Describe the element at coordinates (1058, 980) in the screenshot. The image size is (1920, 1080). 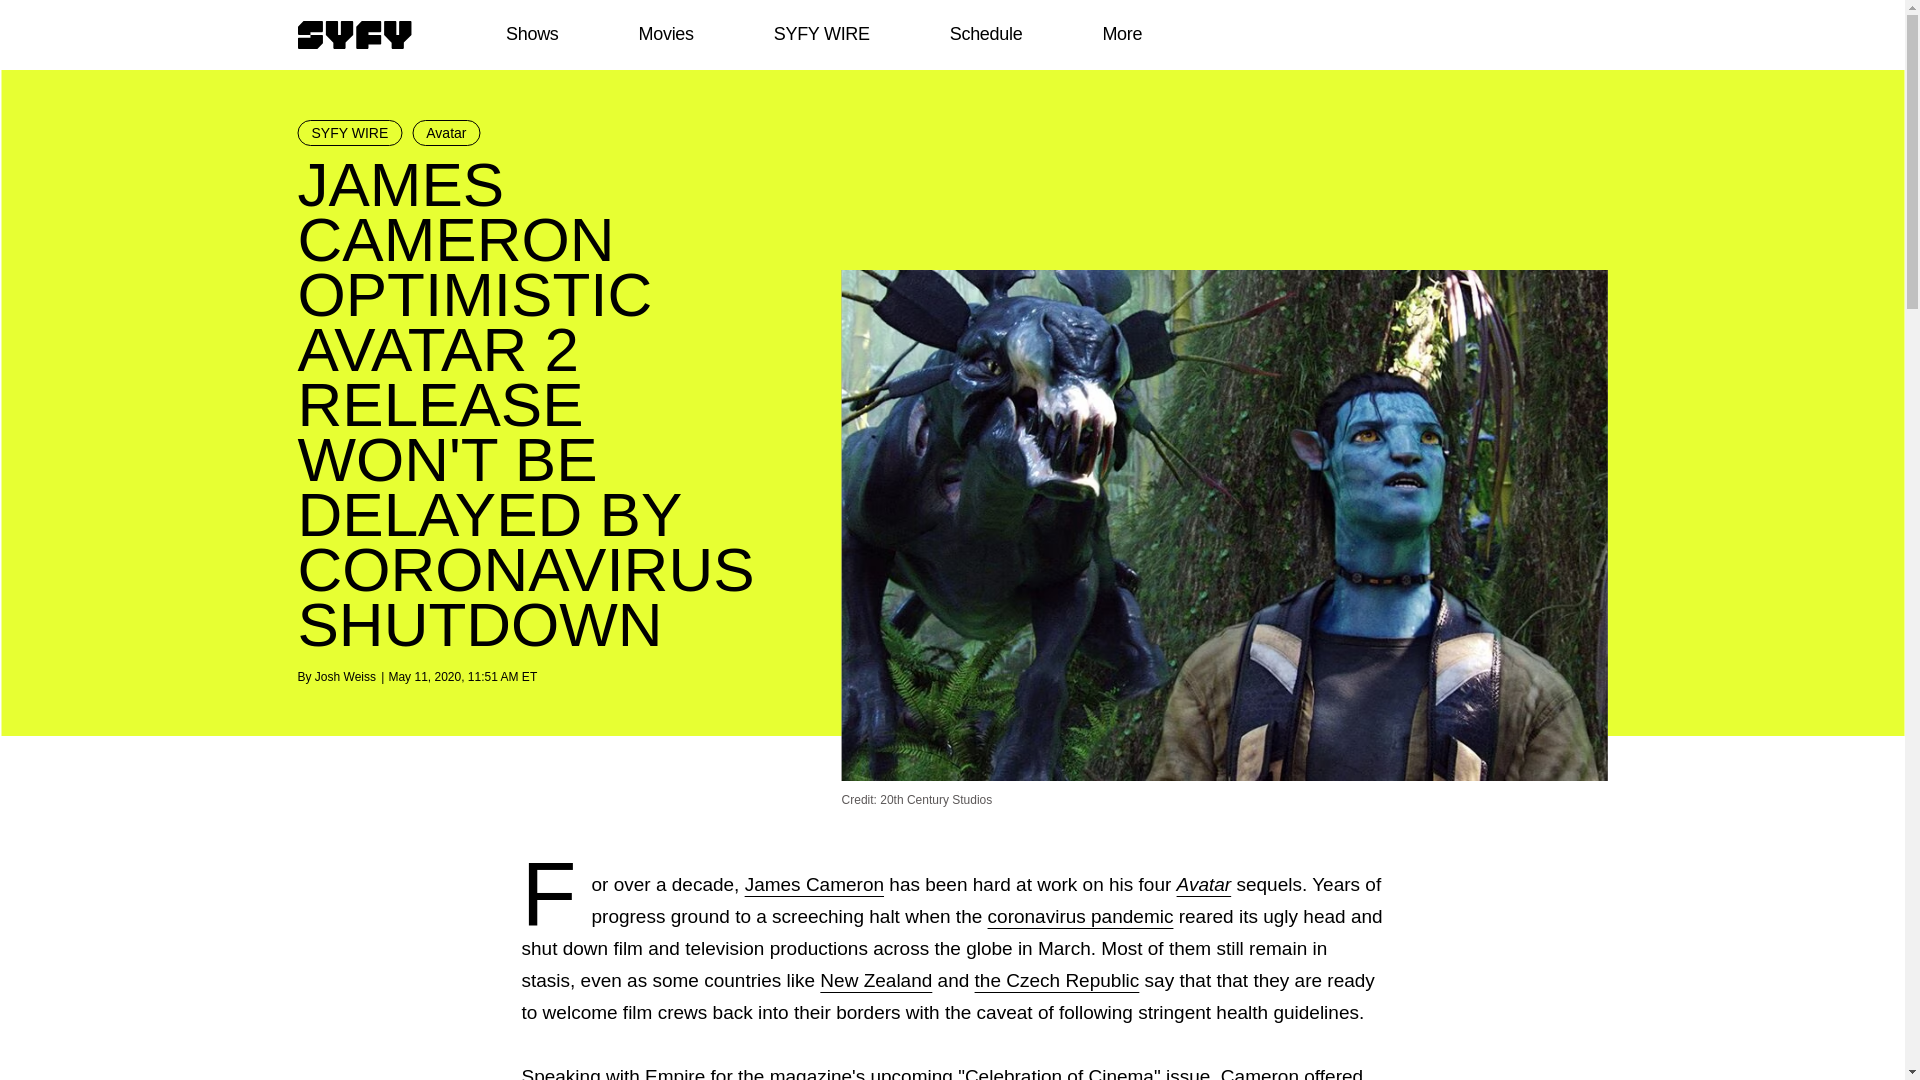
I see `the Czech Republic` at that location.